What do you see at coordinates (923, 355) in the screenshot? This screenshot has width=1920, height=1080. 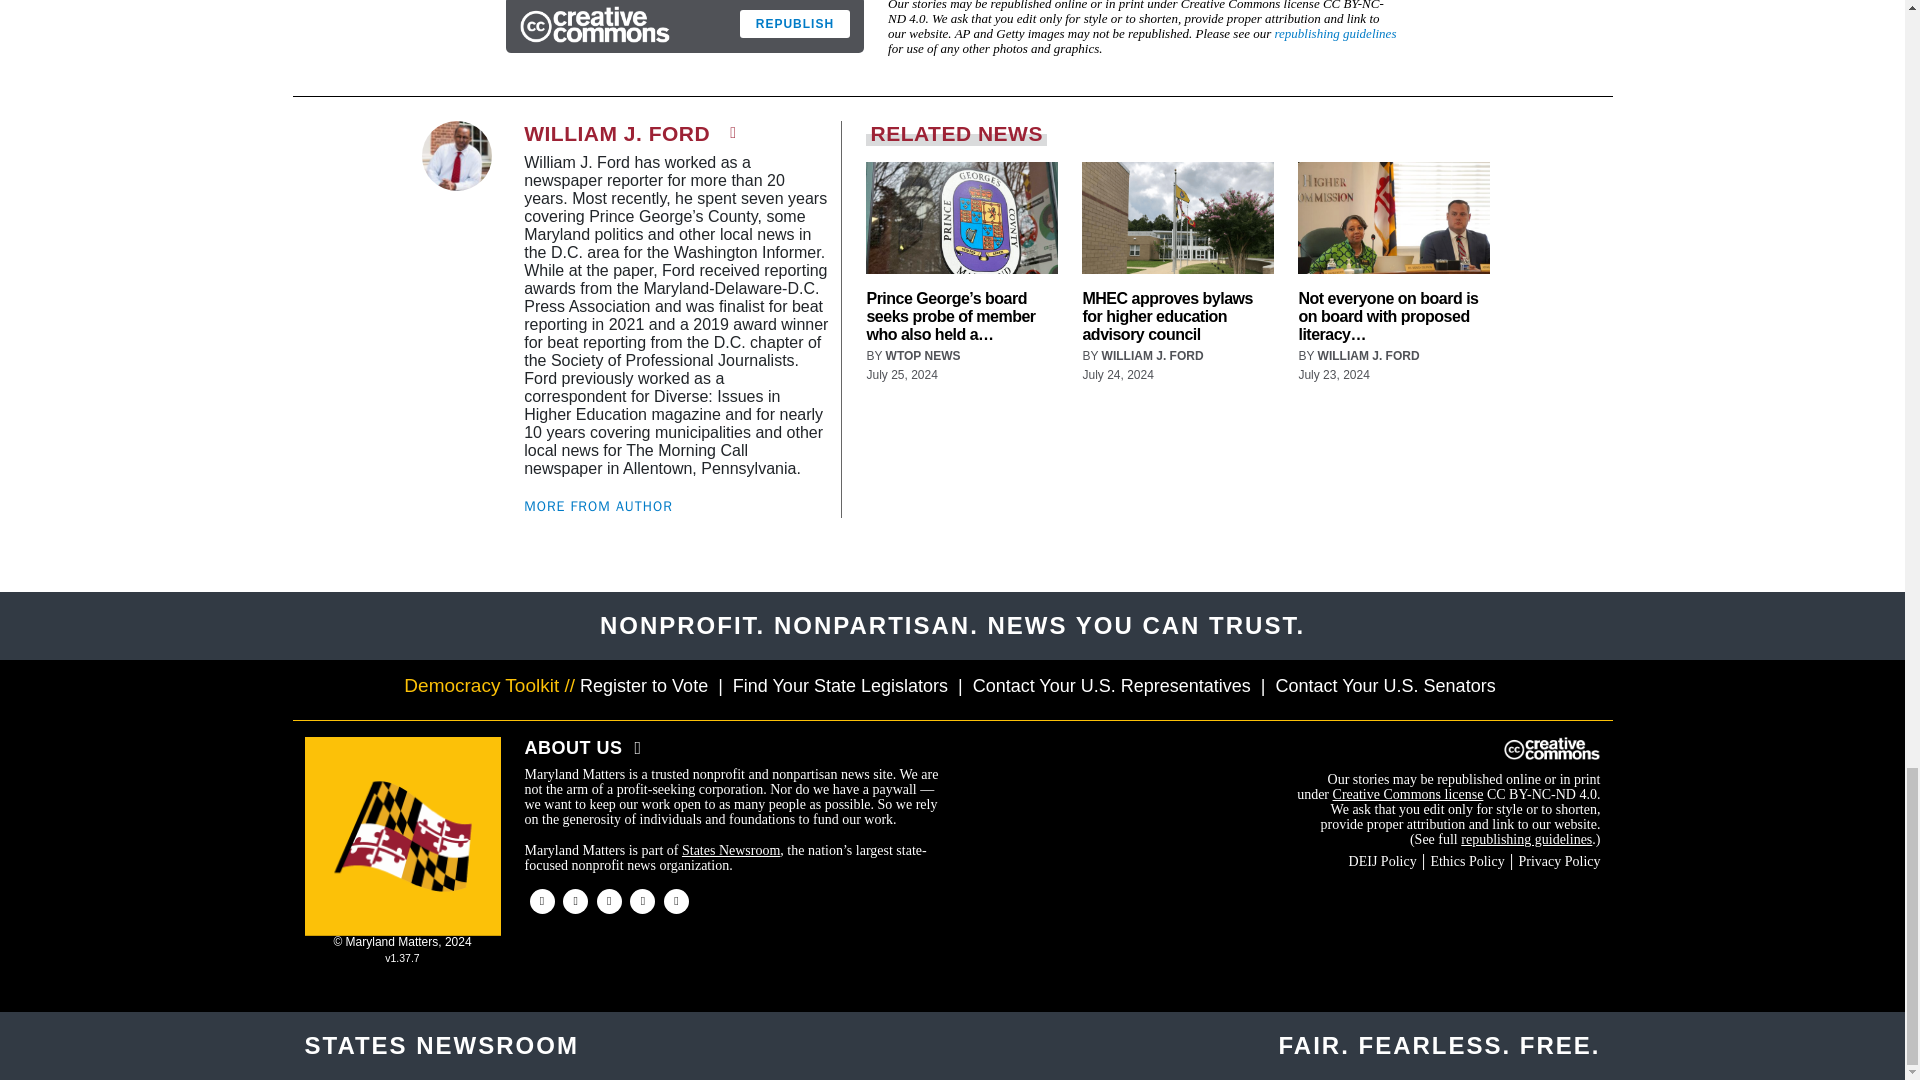 I see `Posts by WTOP News` at bounding box center [923, 355].